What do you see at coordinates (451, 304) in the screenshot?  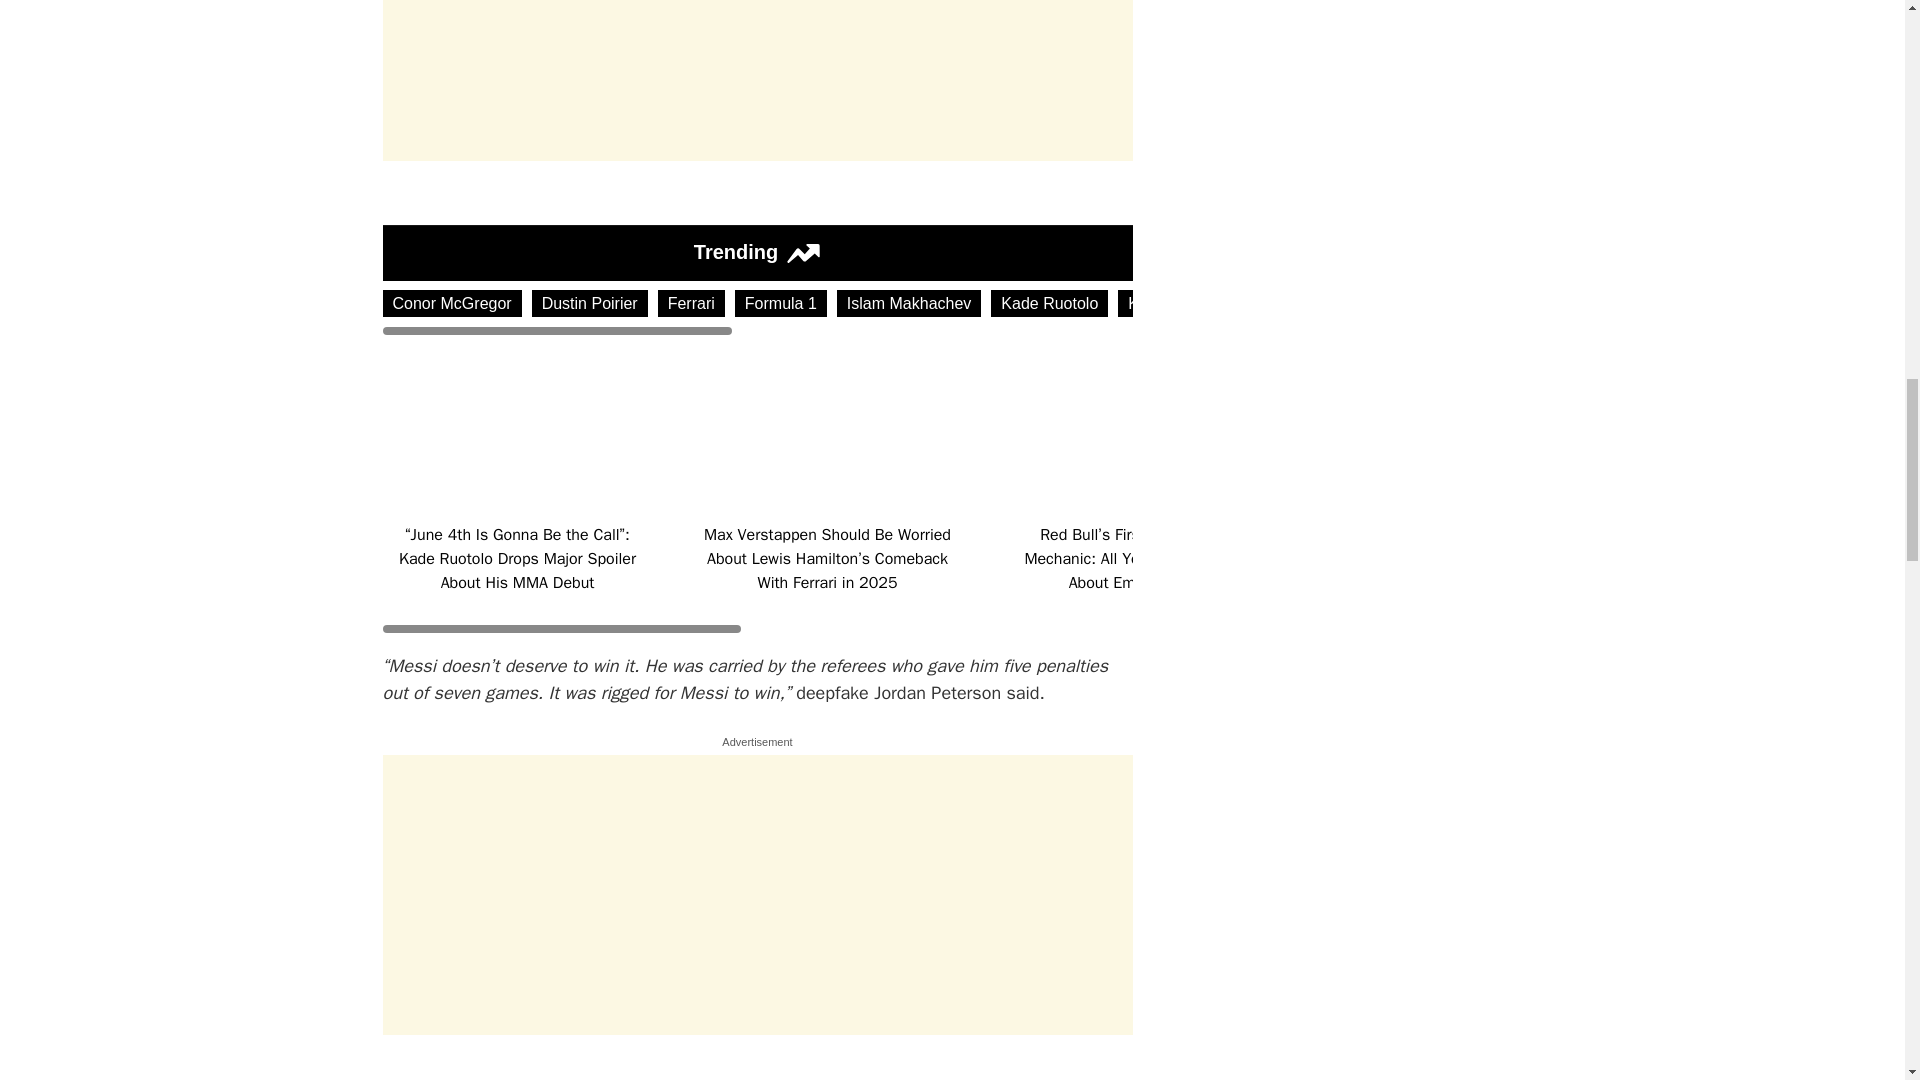 I see `Conor McGregor` at bounding box center [451, 304].